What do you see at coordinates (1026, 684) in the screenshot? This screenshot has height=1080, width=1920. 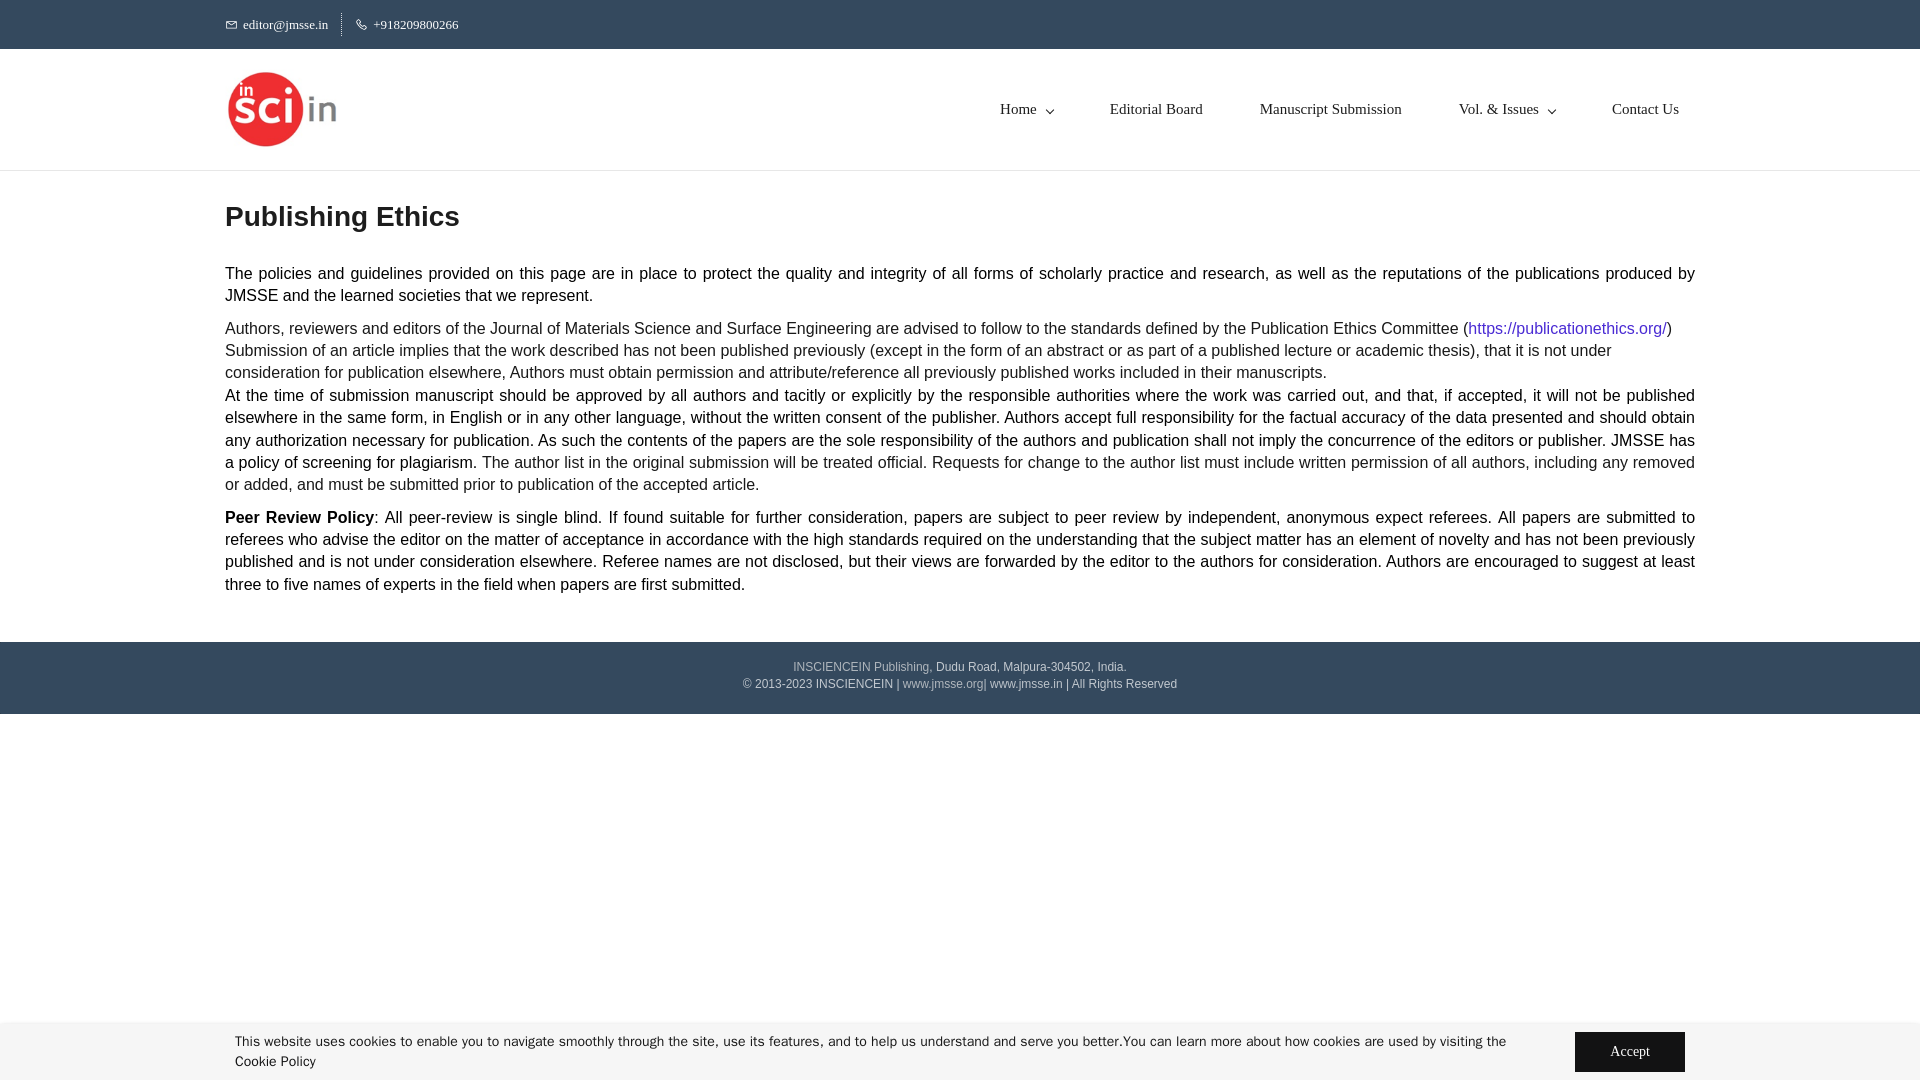 I see `www.jmsse.in` at bounding box center [1026, 684].